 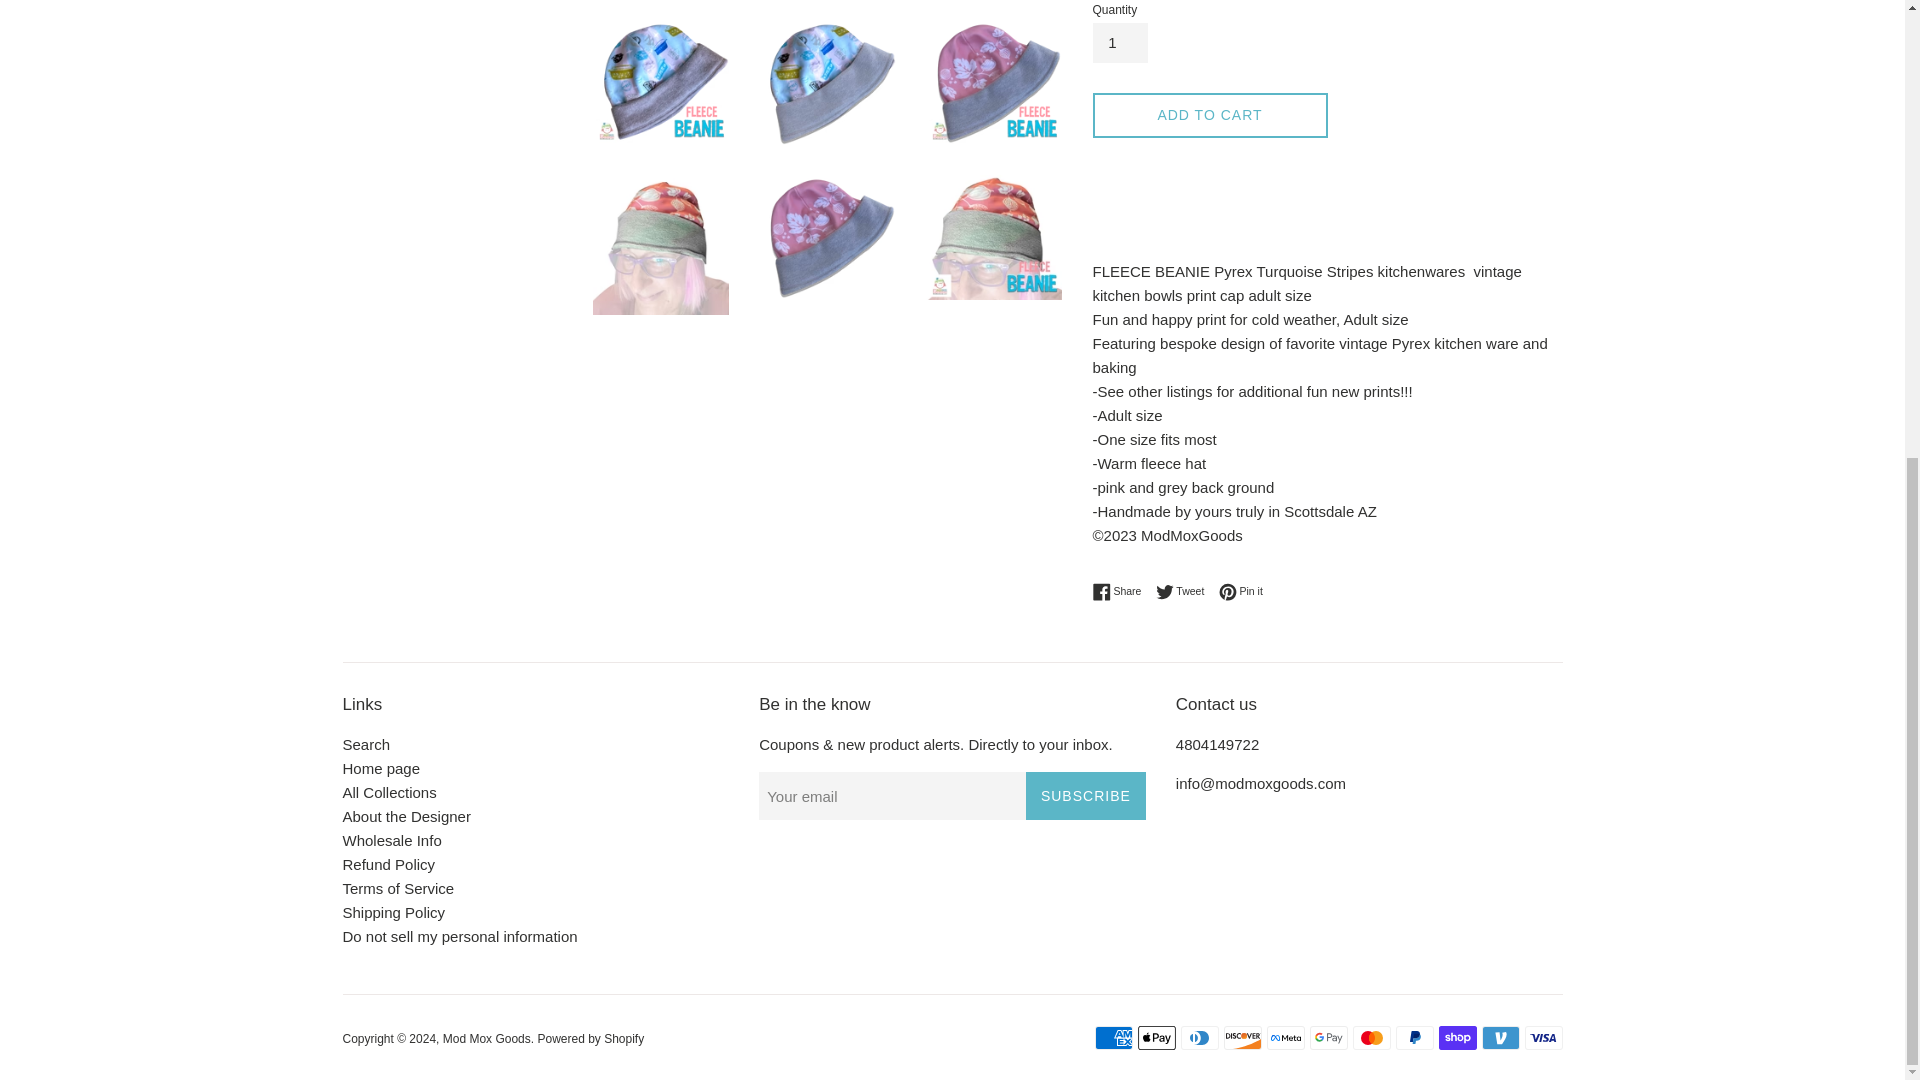 I want to click on Google Pay, so click(x=1328, y=1038).